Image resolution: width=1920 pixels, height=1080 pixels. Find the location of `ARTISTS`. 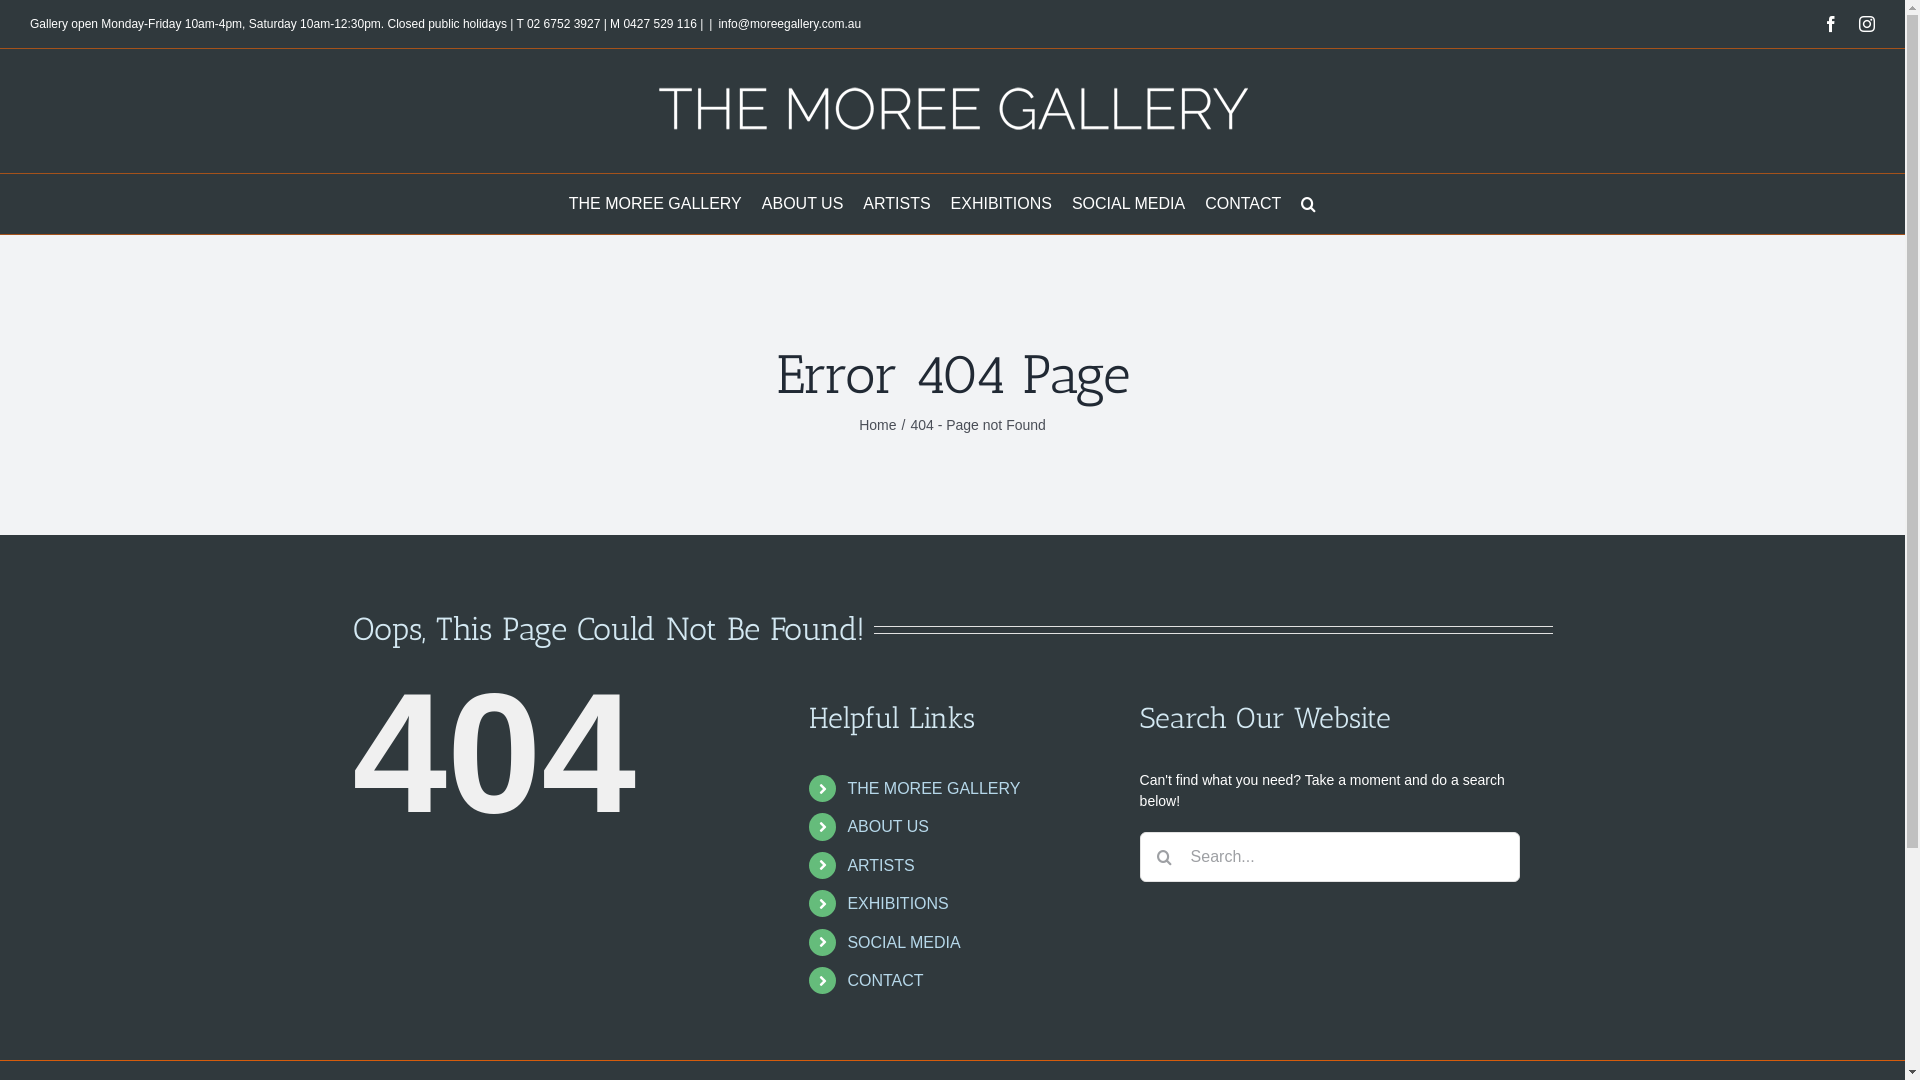

ARTISTS is located at coordinates (896, 204).